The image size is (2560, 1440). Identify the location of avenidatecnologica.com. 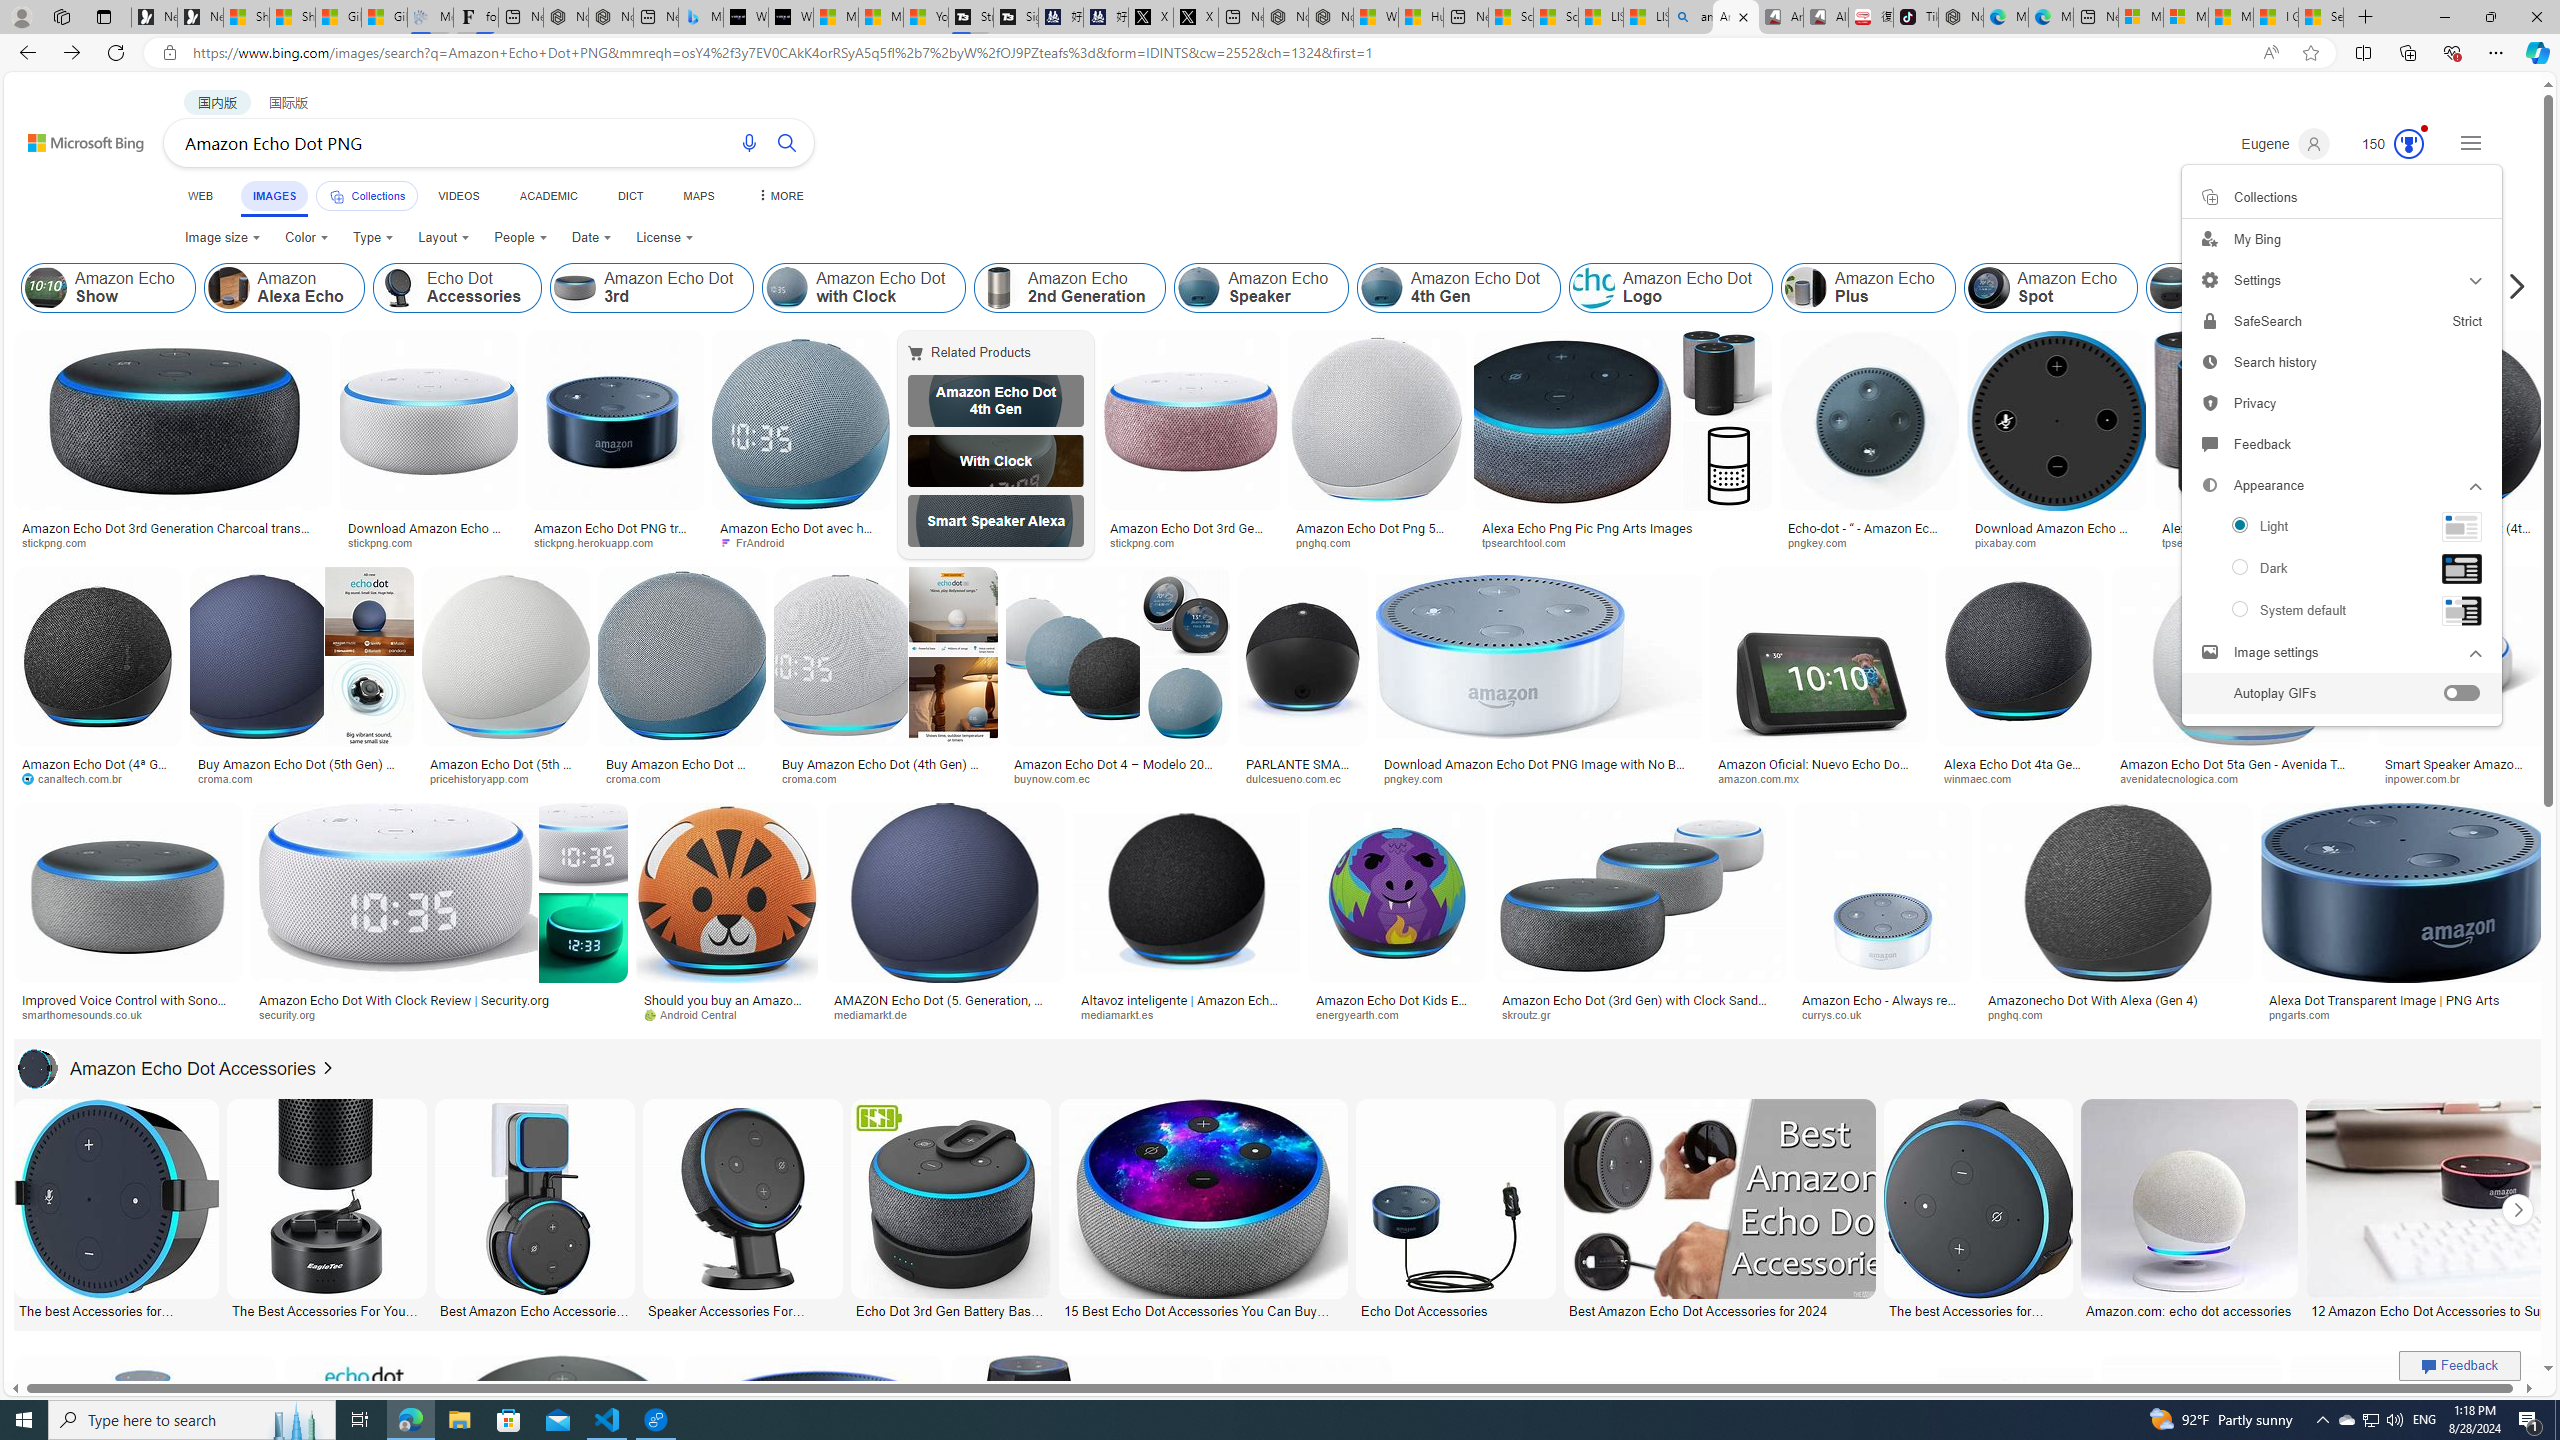
(2186, 778).